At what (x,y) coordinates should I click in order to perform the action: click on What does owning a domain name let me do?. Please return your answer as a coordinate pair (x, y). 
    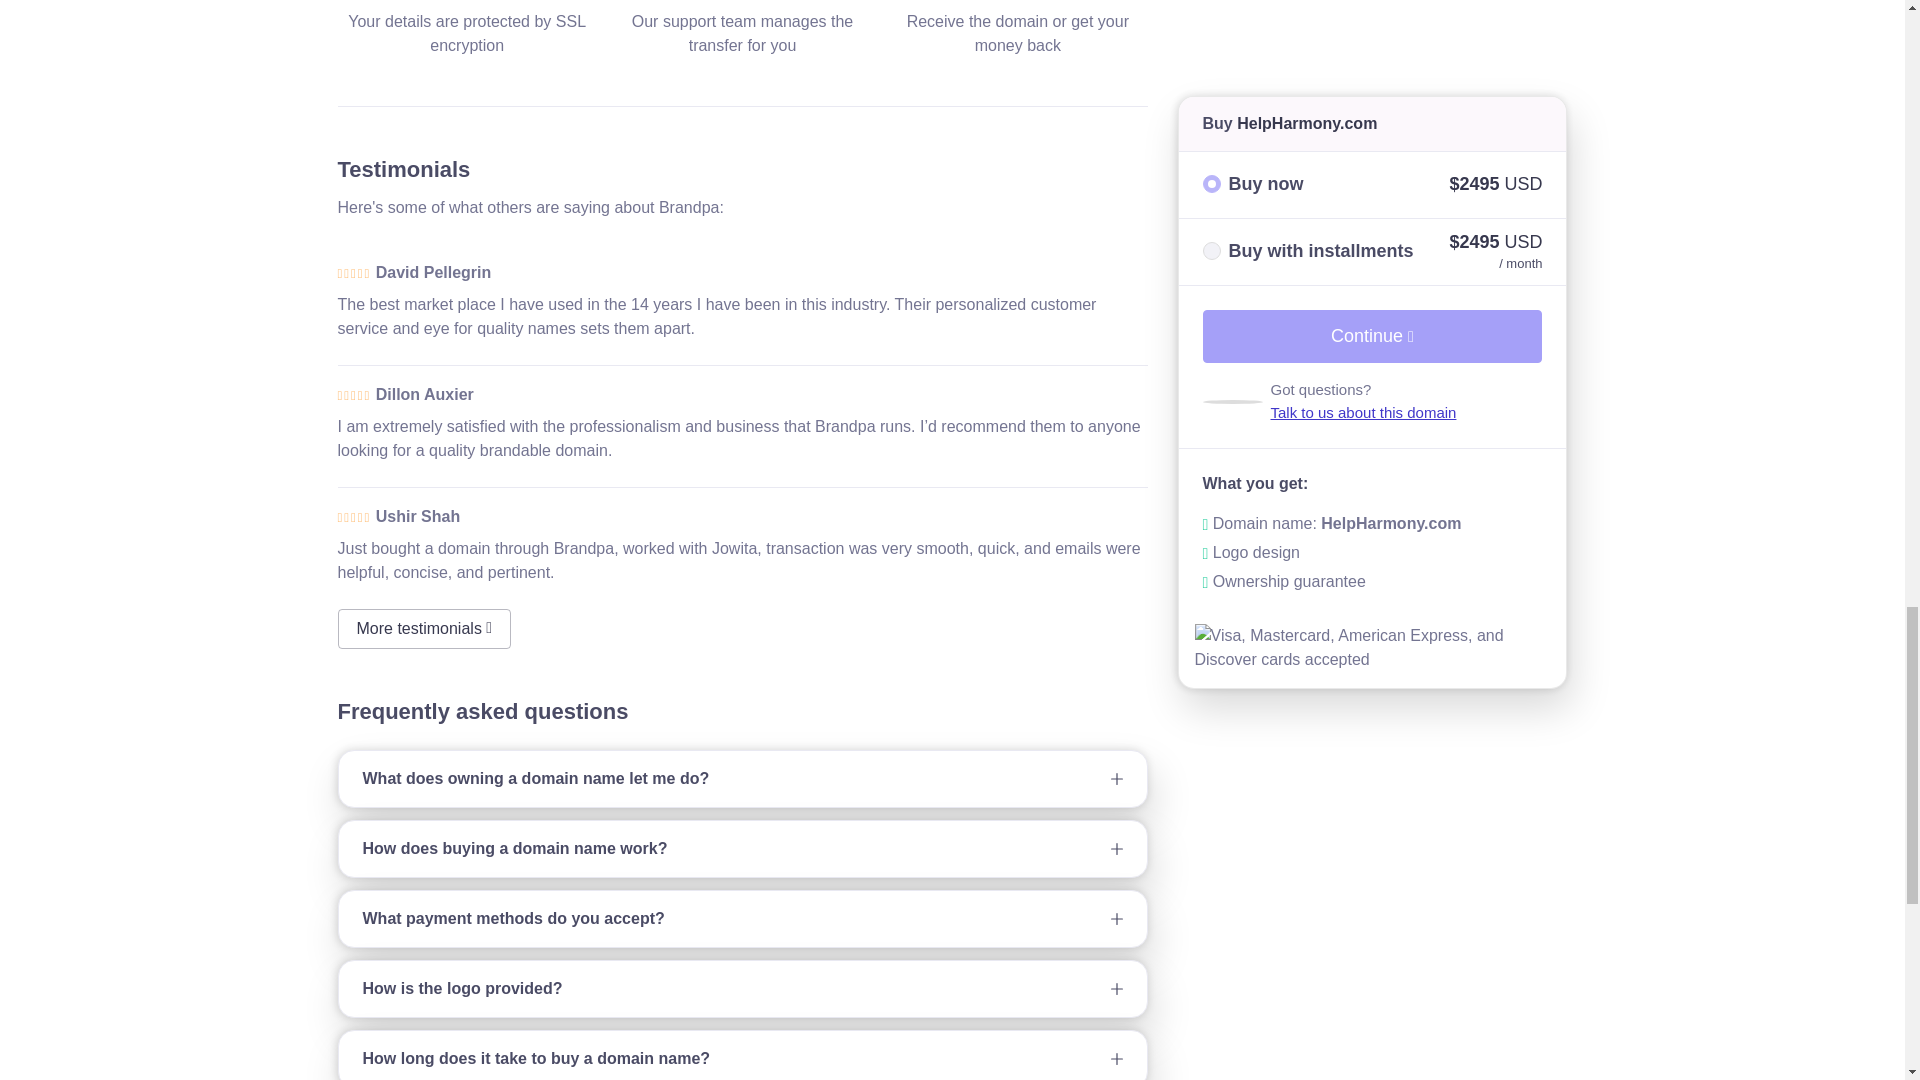
    Looking at the image, I should click on (742, 778).